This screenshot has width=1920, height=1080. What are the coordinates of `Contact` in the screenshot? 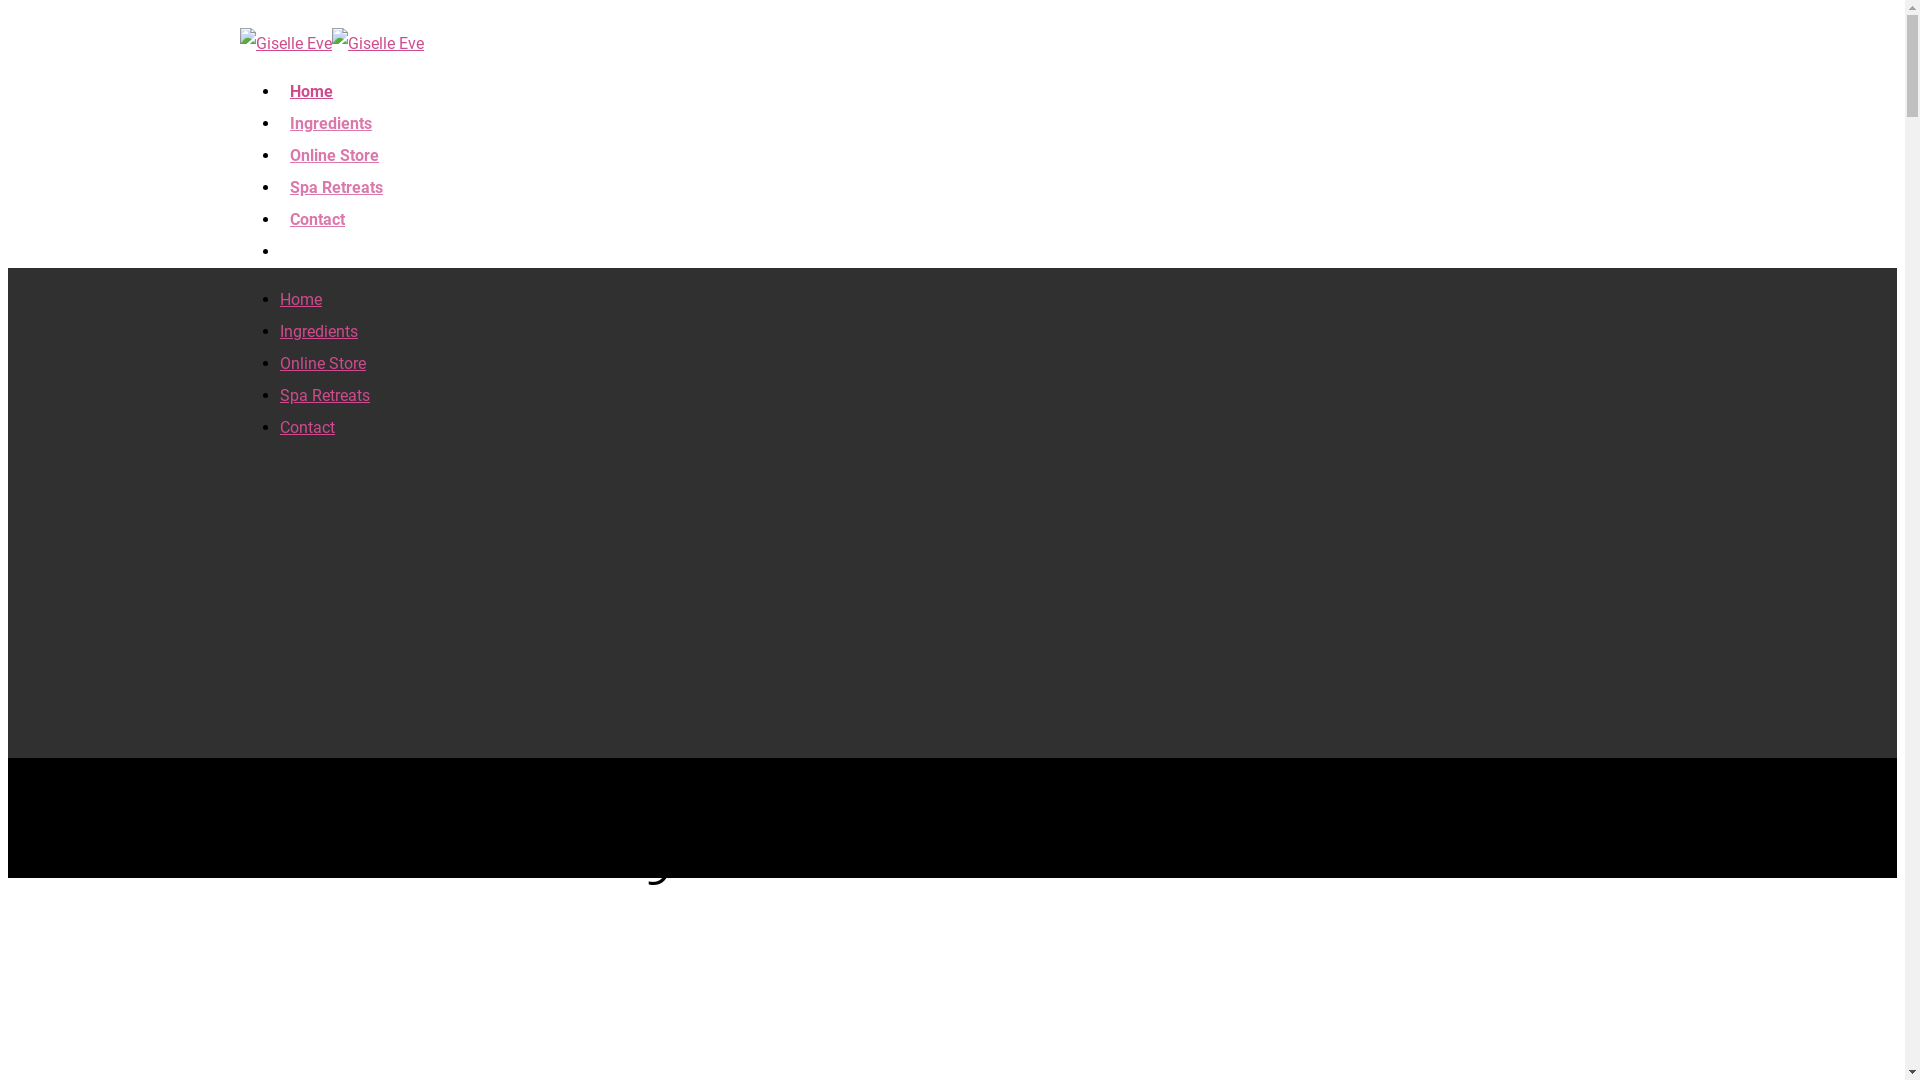 It's located at (318, 230).